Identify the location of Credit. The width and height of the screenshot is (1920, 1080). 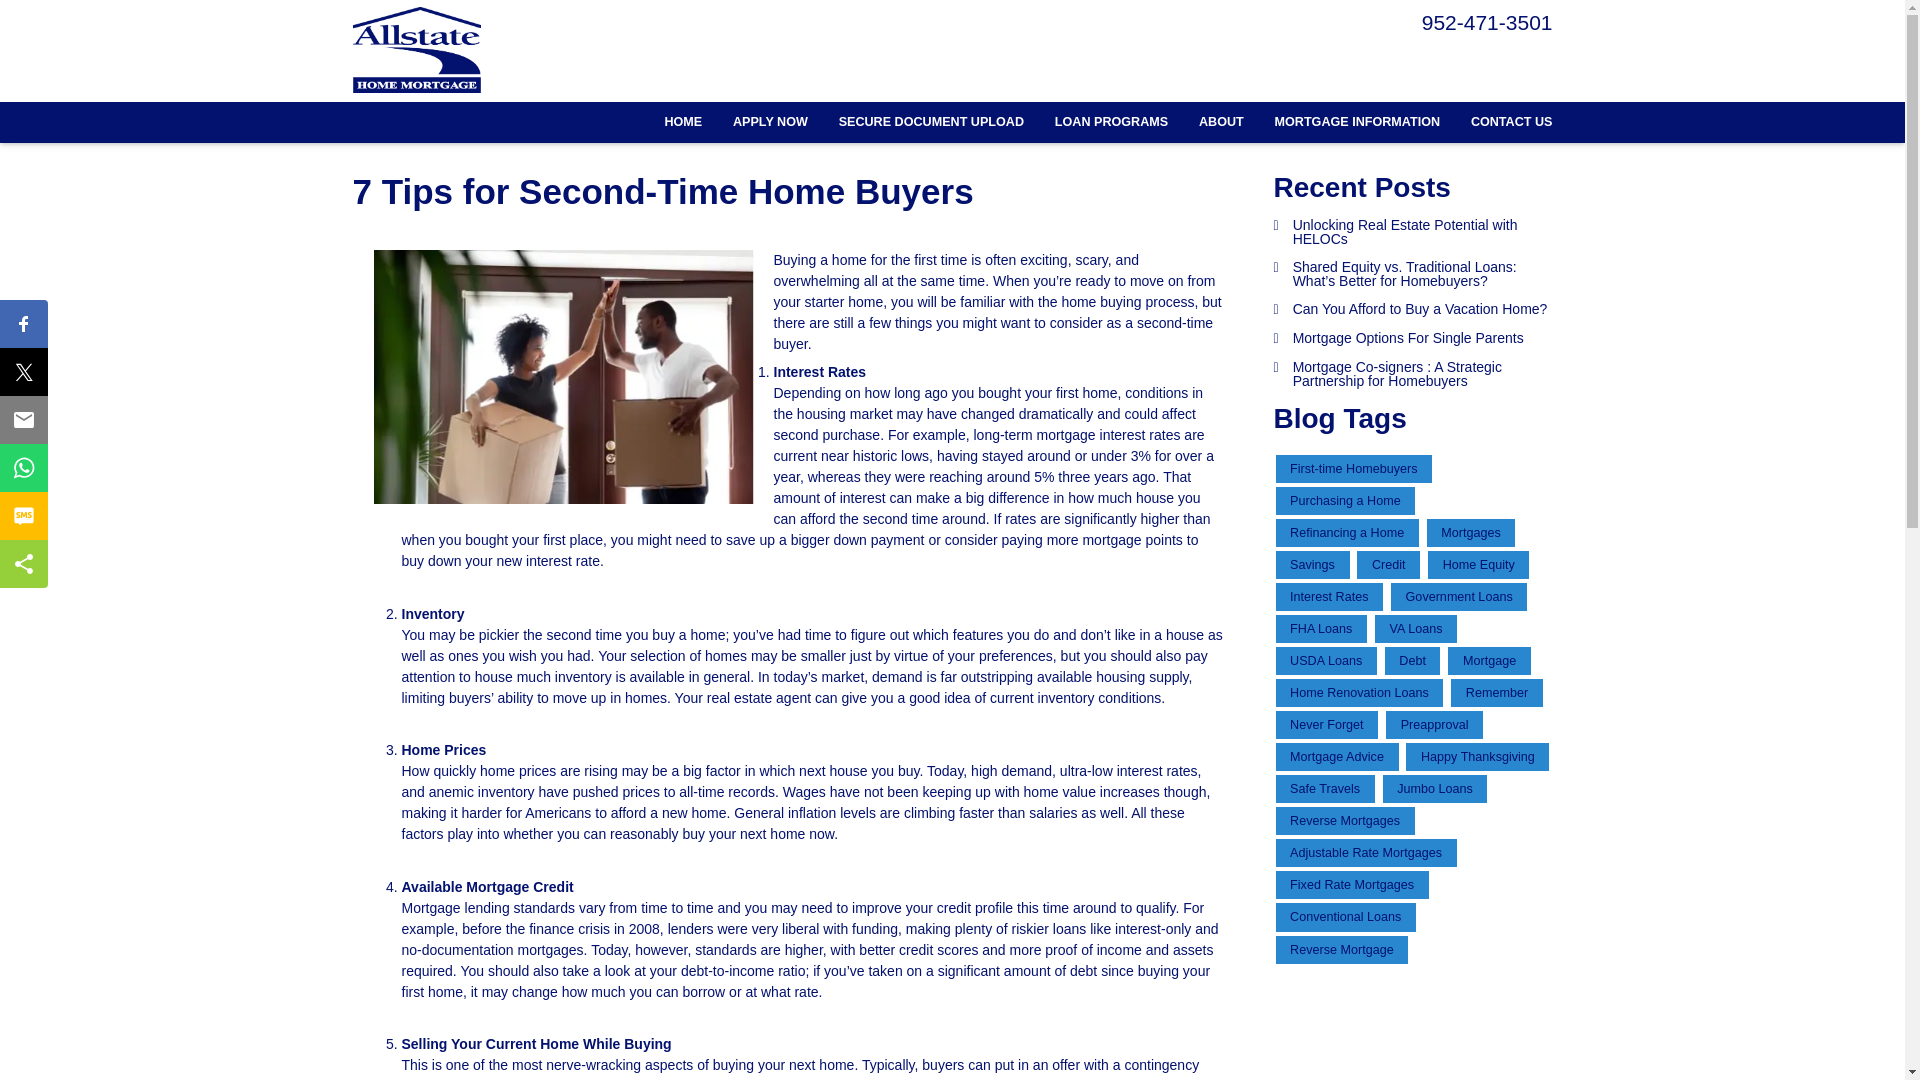
(1388, 564).